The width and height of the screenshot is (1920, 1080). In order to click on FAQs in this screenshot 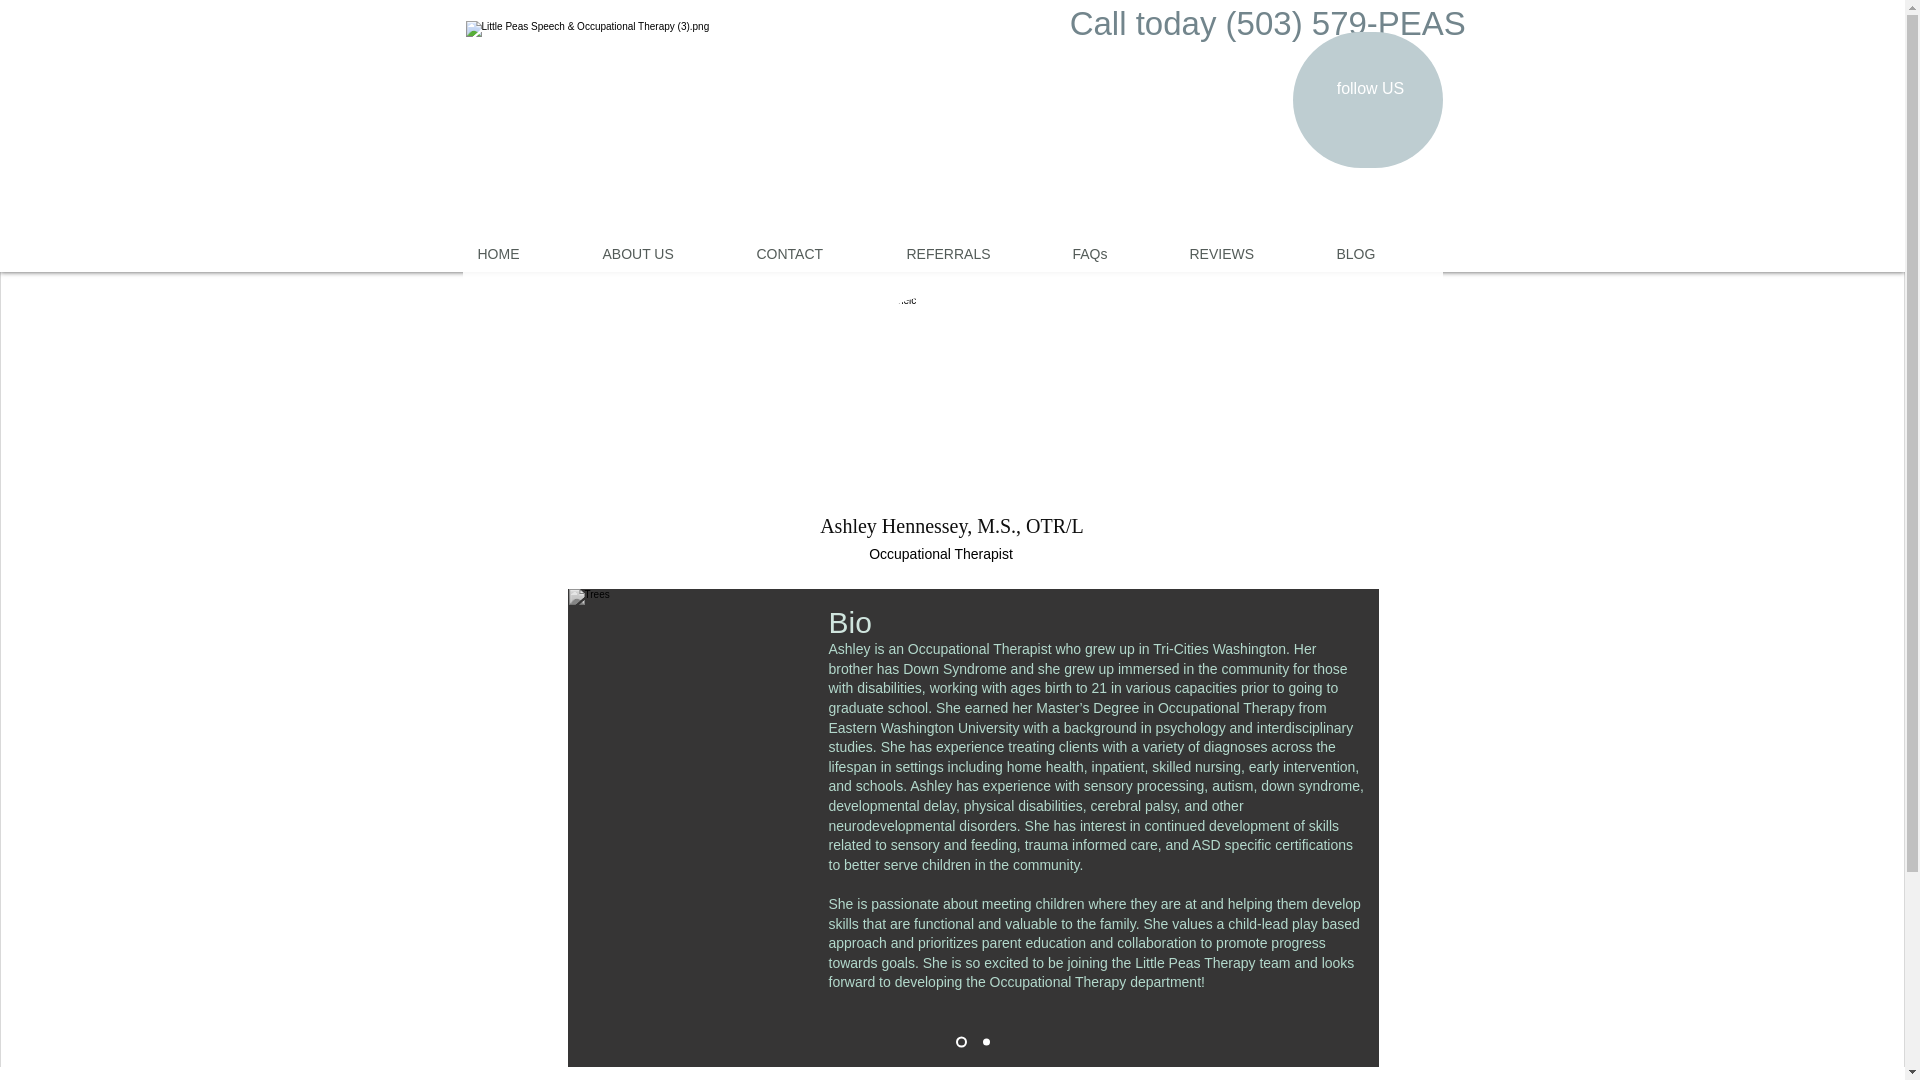, I will do `click(1116, 254)`.